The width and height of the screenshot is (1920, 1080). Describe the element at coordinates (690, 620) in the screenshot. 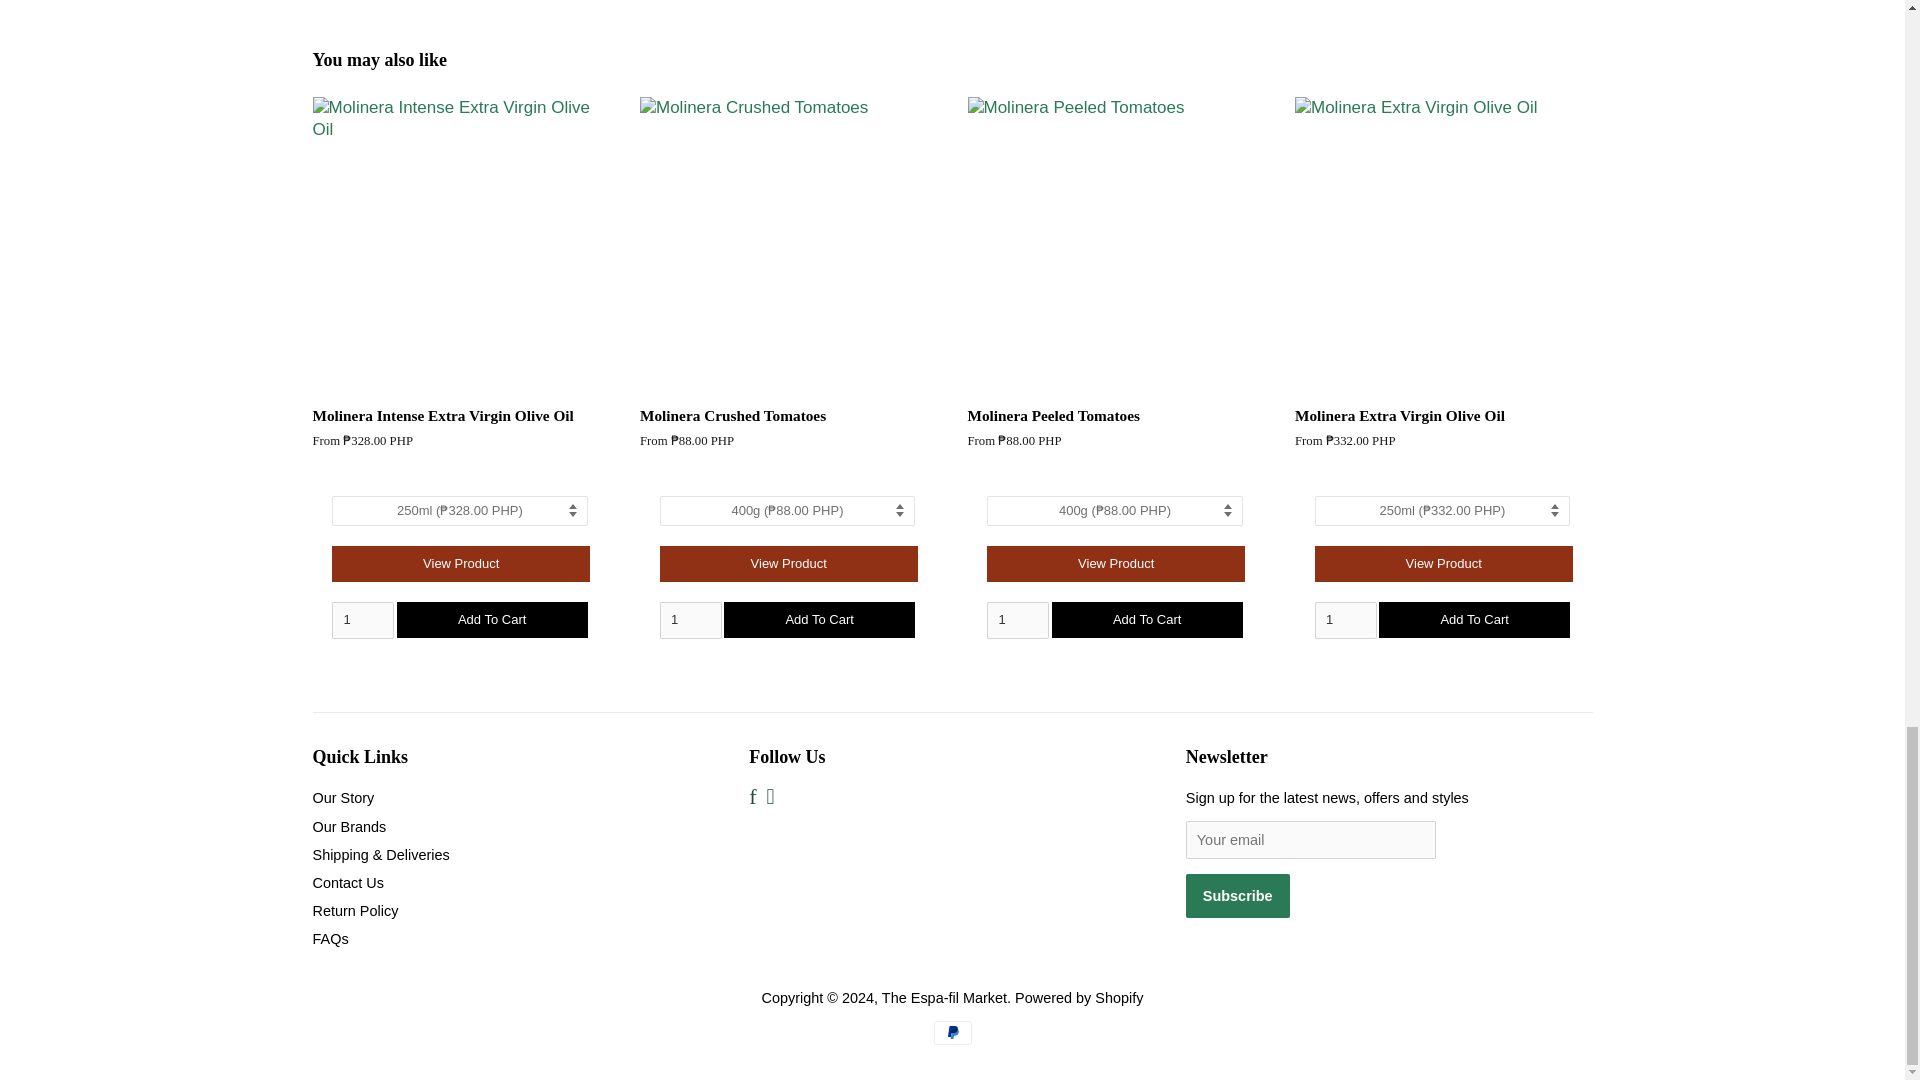

I see `1` at that location.